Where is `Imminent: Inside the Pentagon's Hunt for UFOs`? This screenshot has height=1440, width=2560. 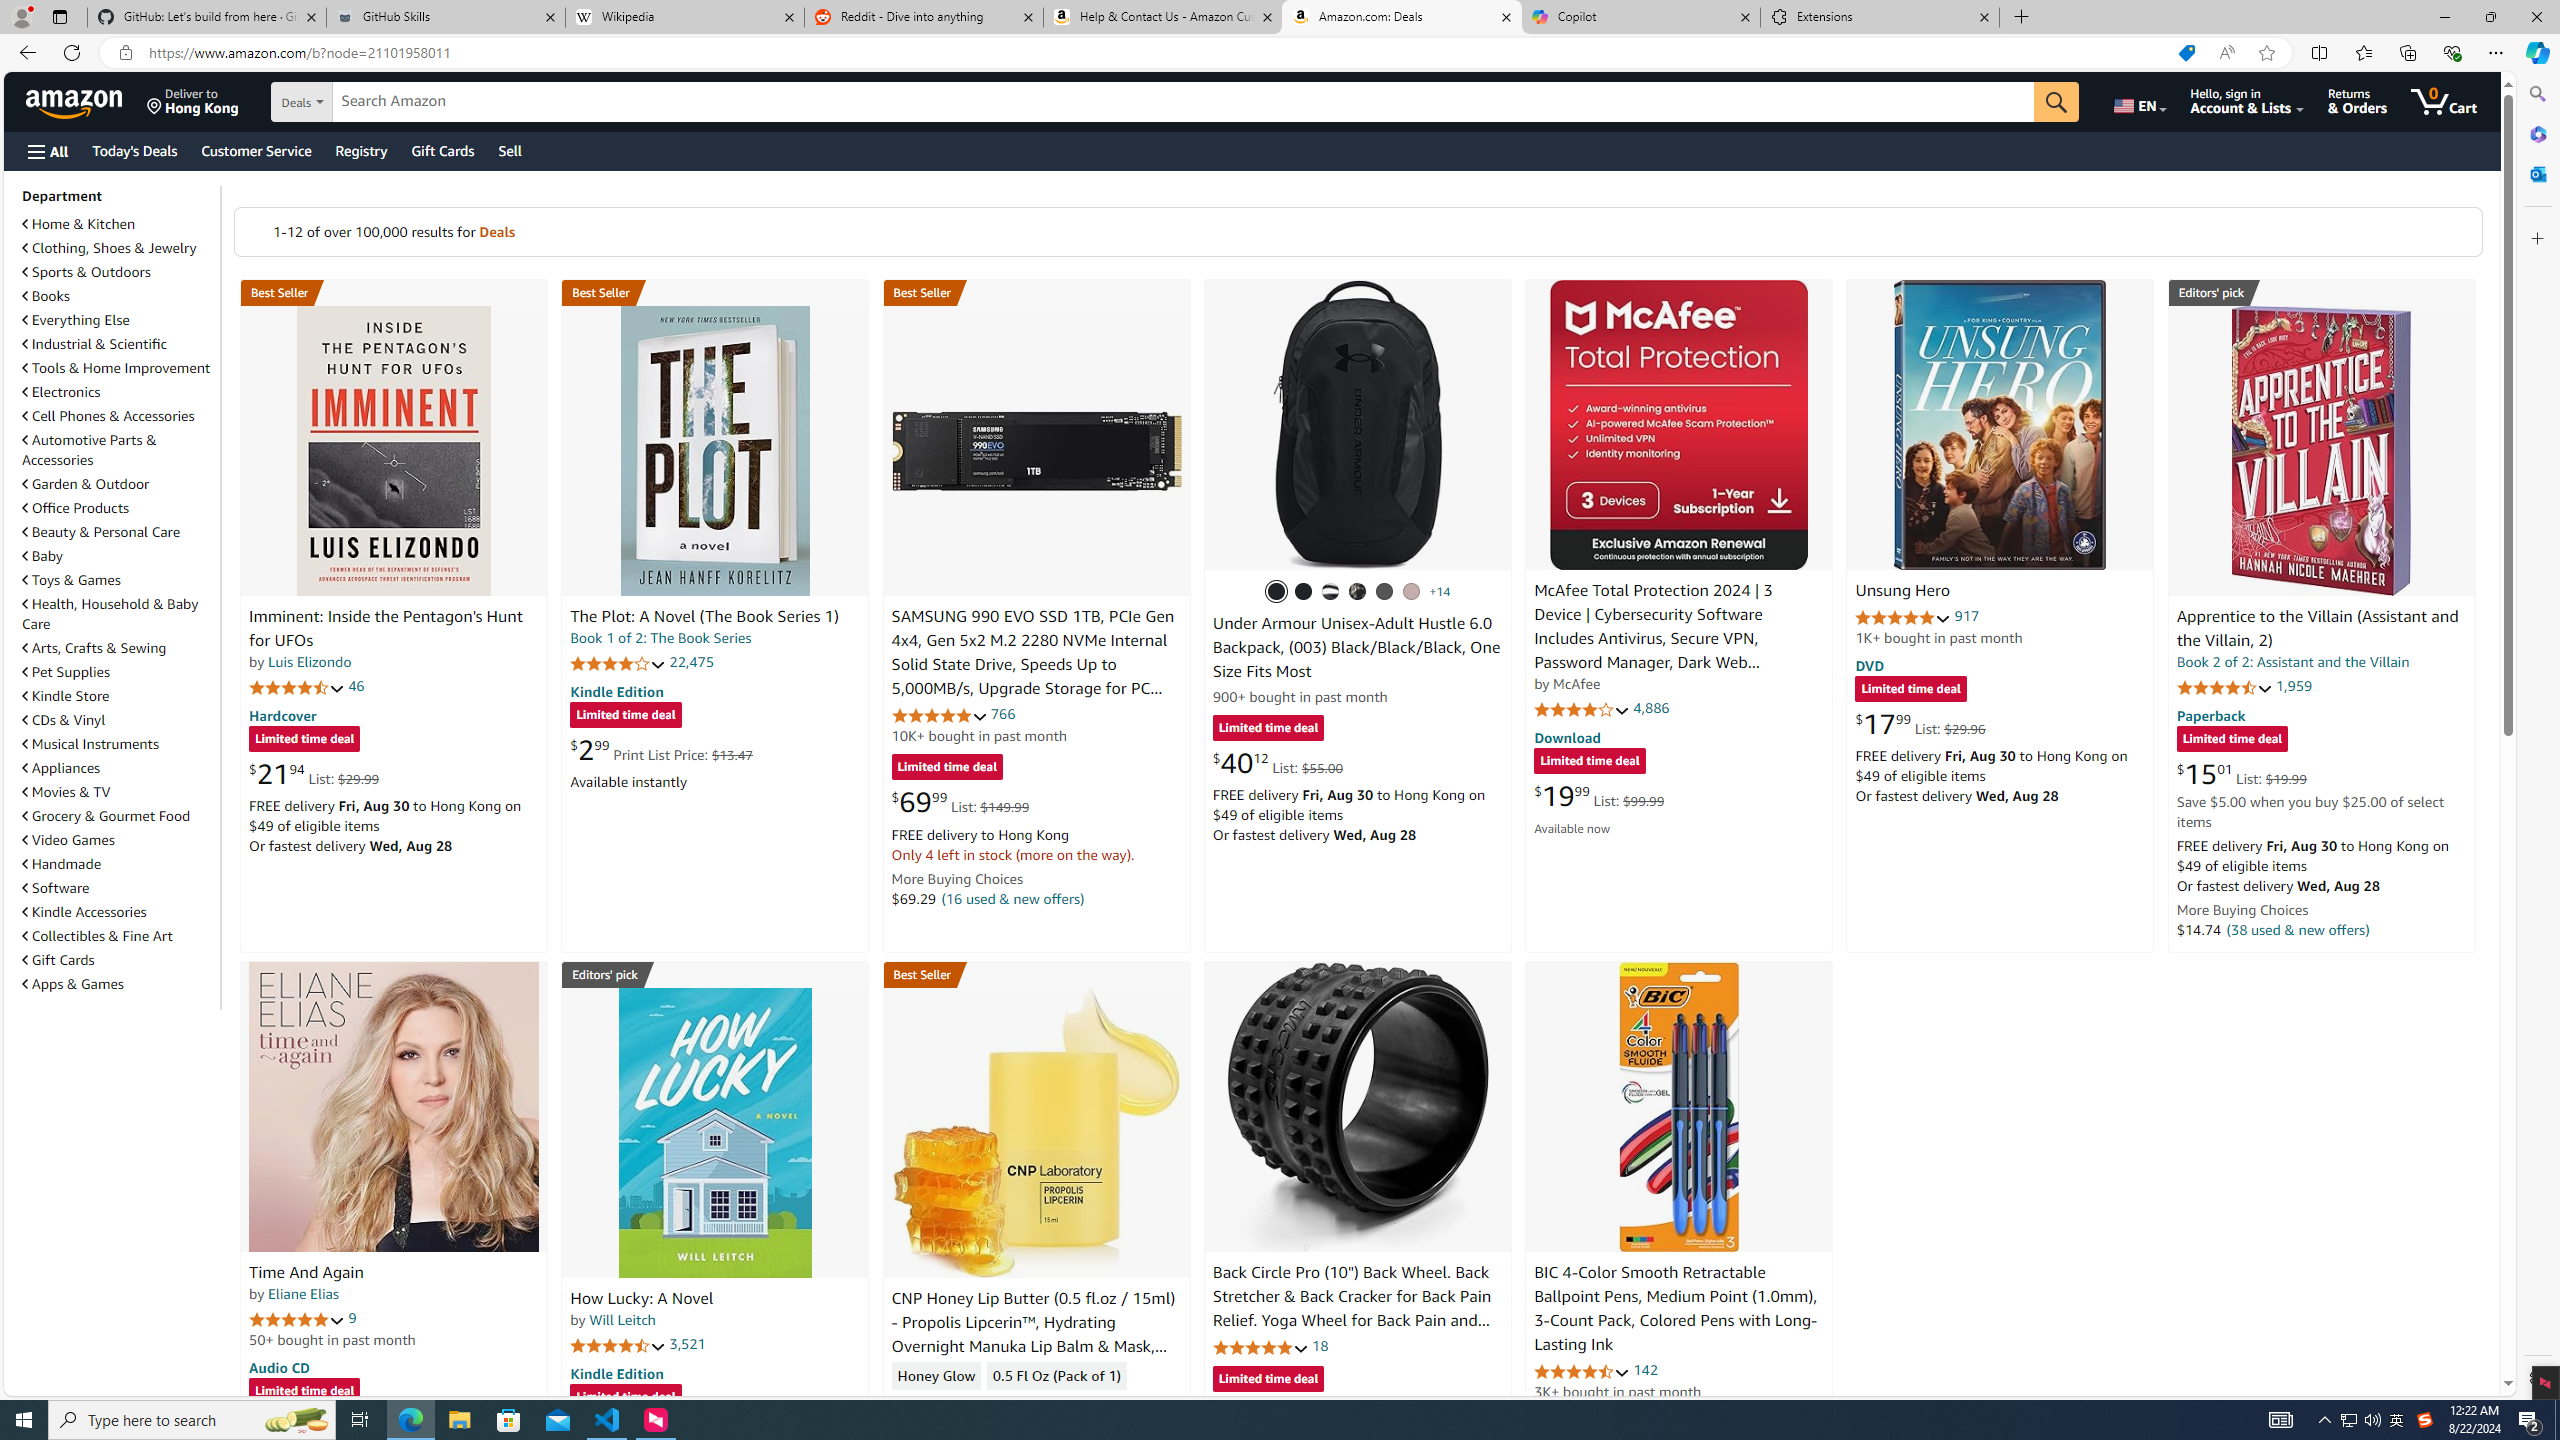
Imminent: Inside the Pentagon's Hunt for UFOs is located at coordinates (394, 450).